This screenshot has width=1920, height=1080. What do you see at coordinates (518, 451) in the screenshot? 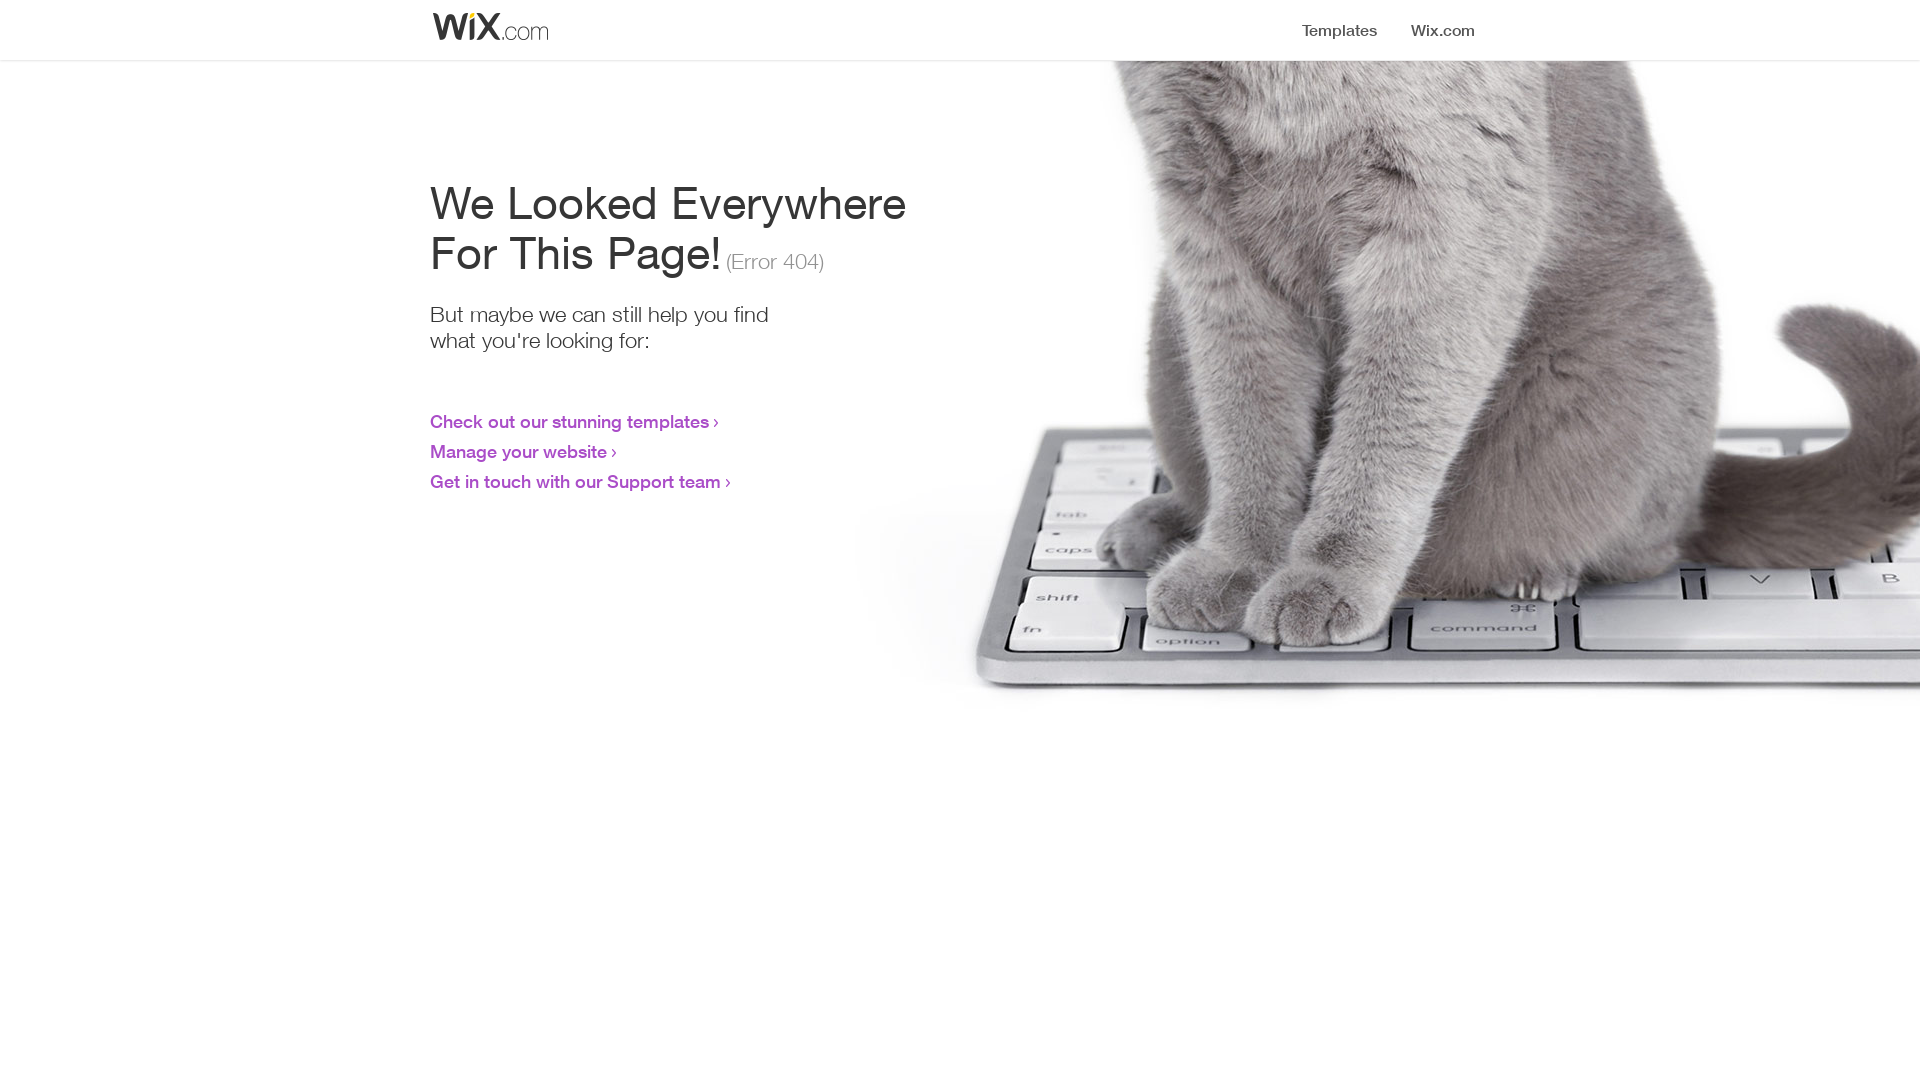
I see `Manage your website` at bounding box center [518, 451].